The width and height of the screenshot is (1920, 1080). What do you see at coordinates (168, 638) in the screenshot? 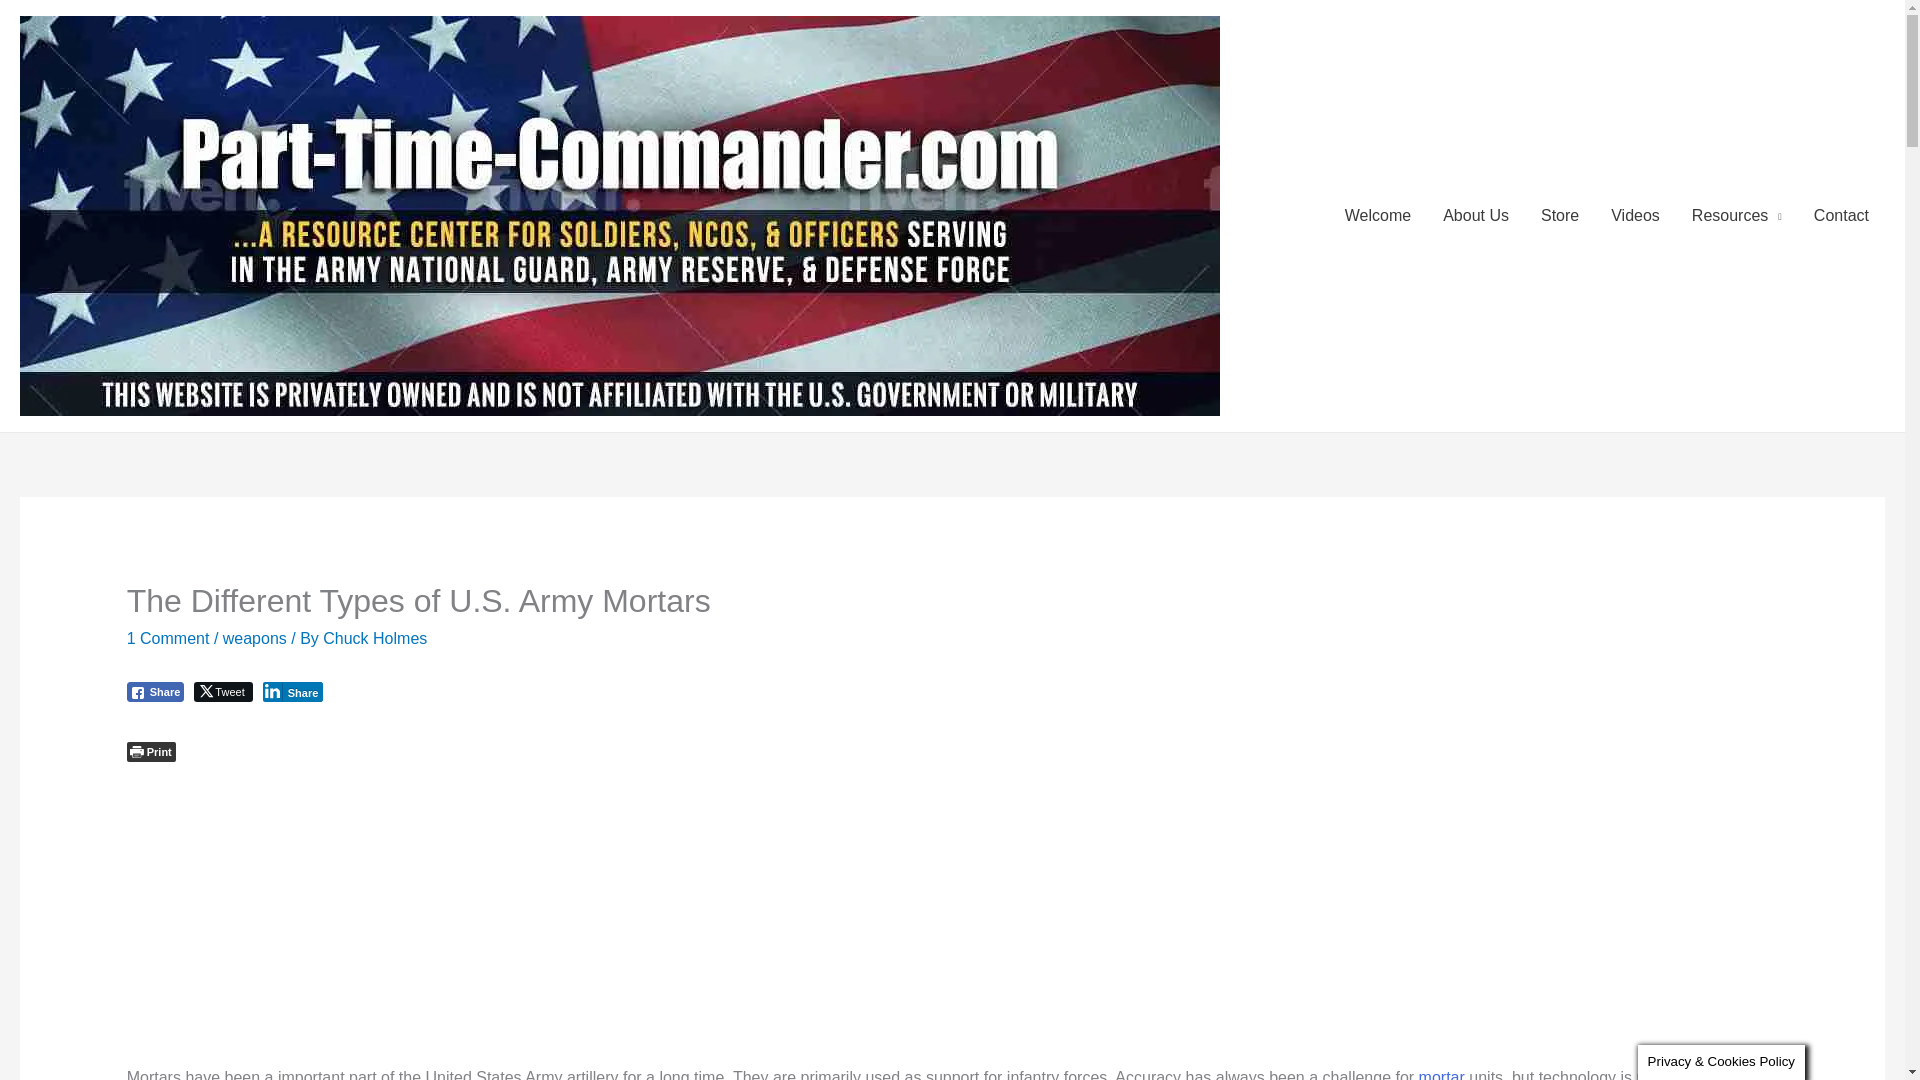
I see `1 Comment` at bounding box center [168, 638].